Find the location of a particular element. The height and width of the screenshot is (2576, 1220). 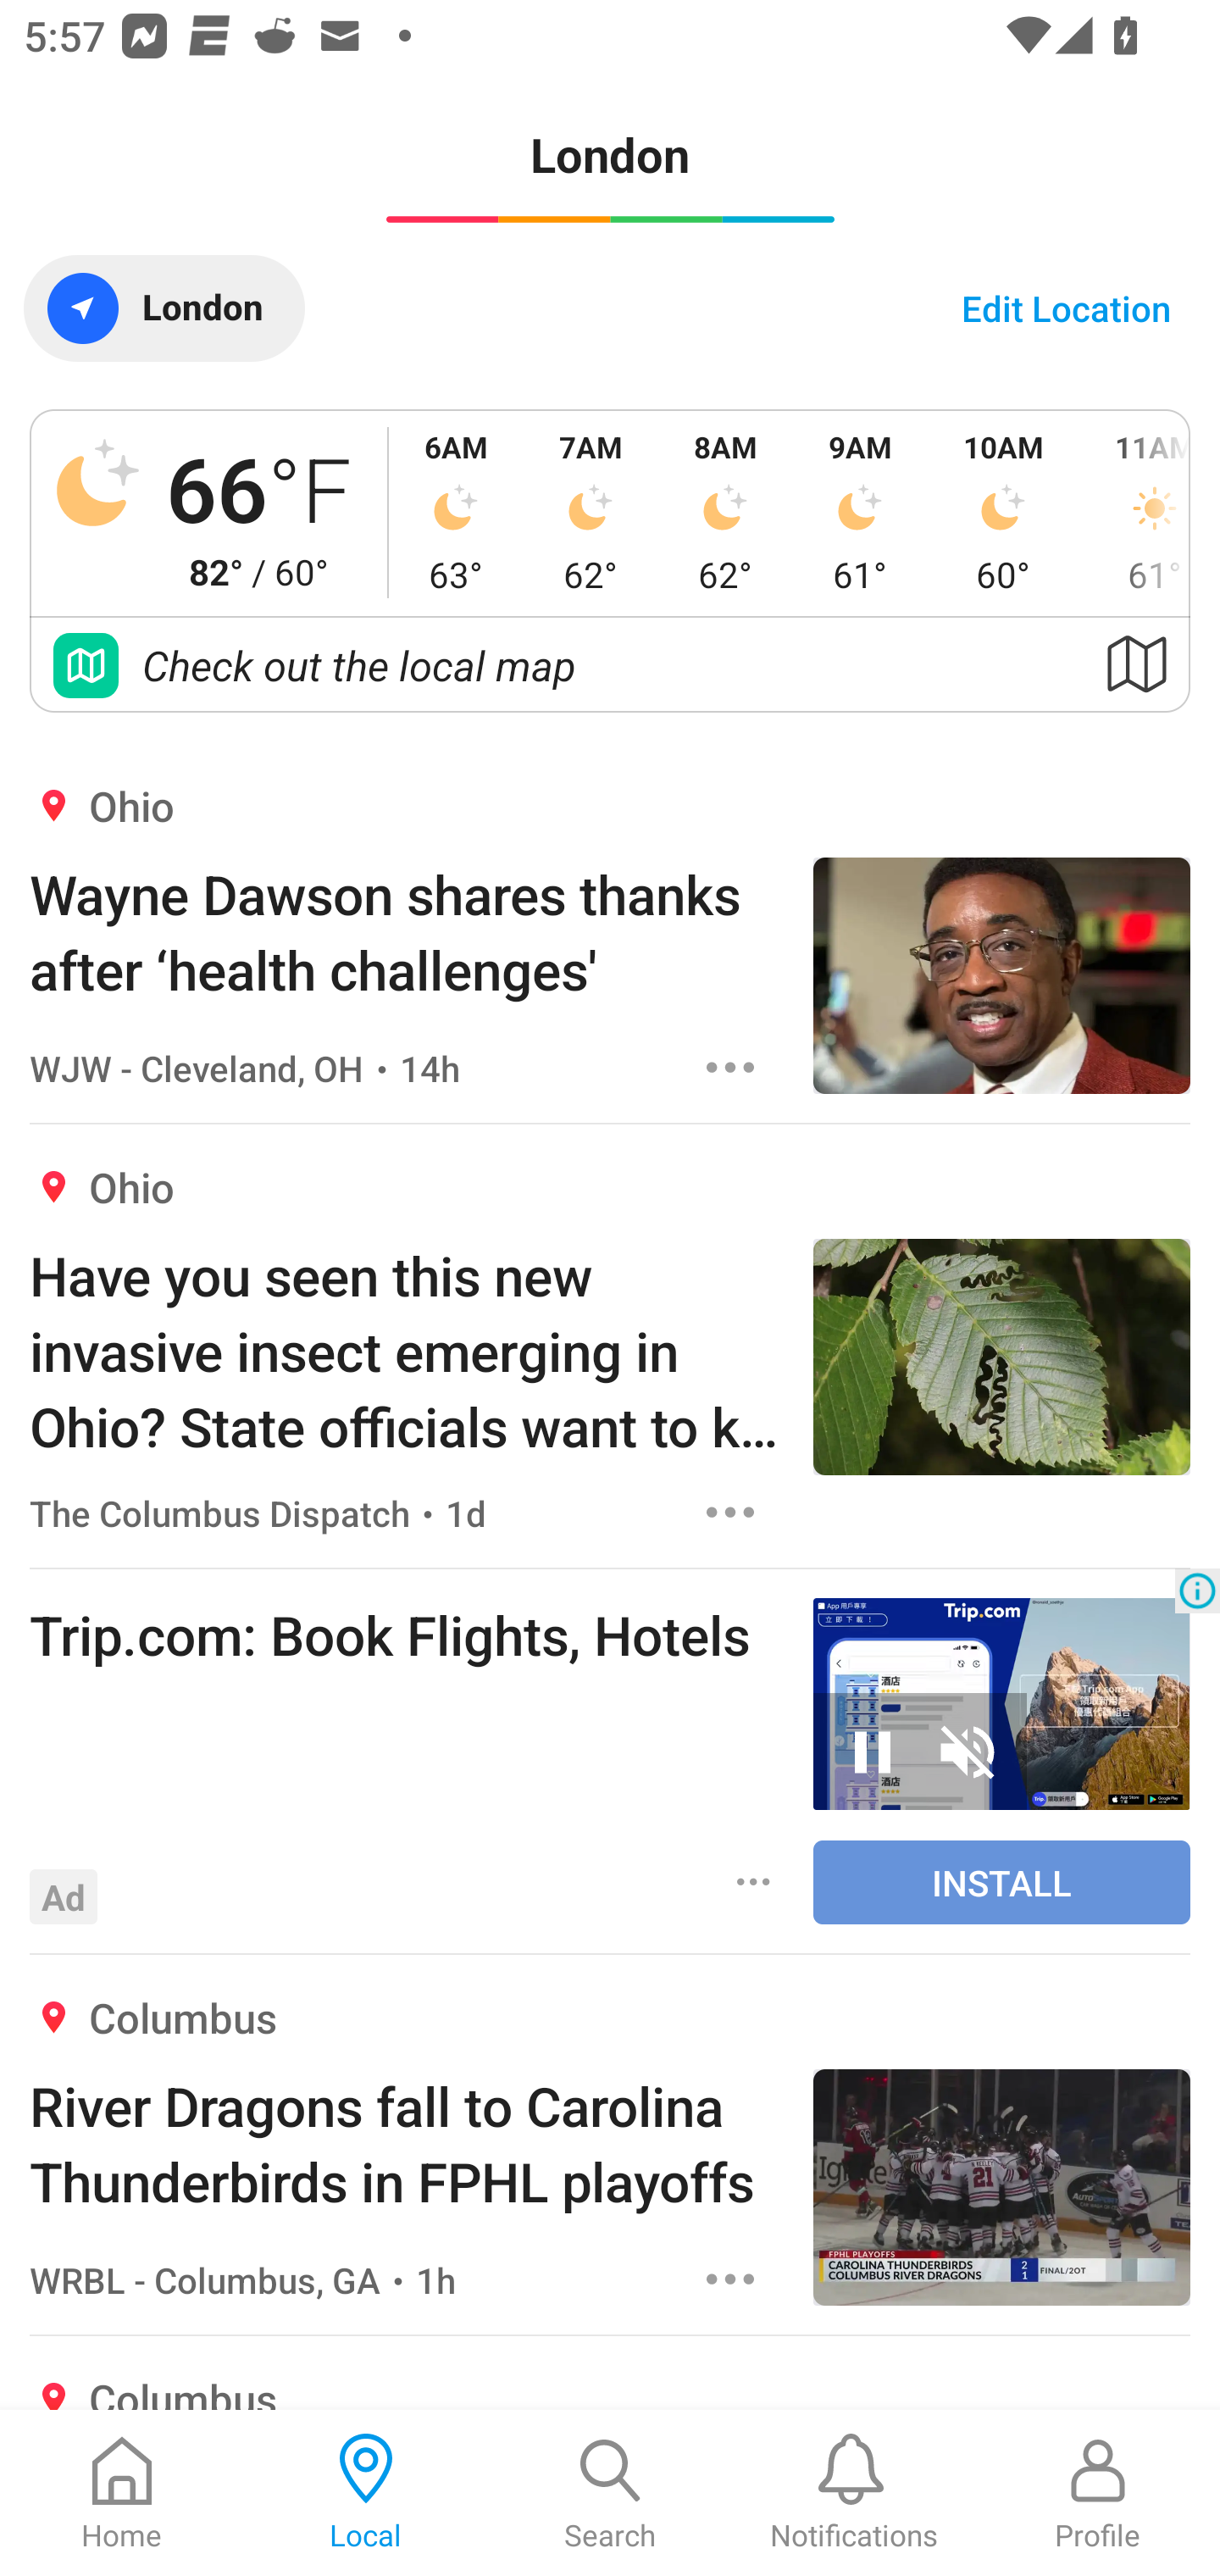

London is located at coordinates (164, 307).